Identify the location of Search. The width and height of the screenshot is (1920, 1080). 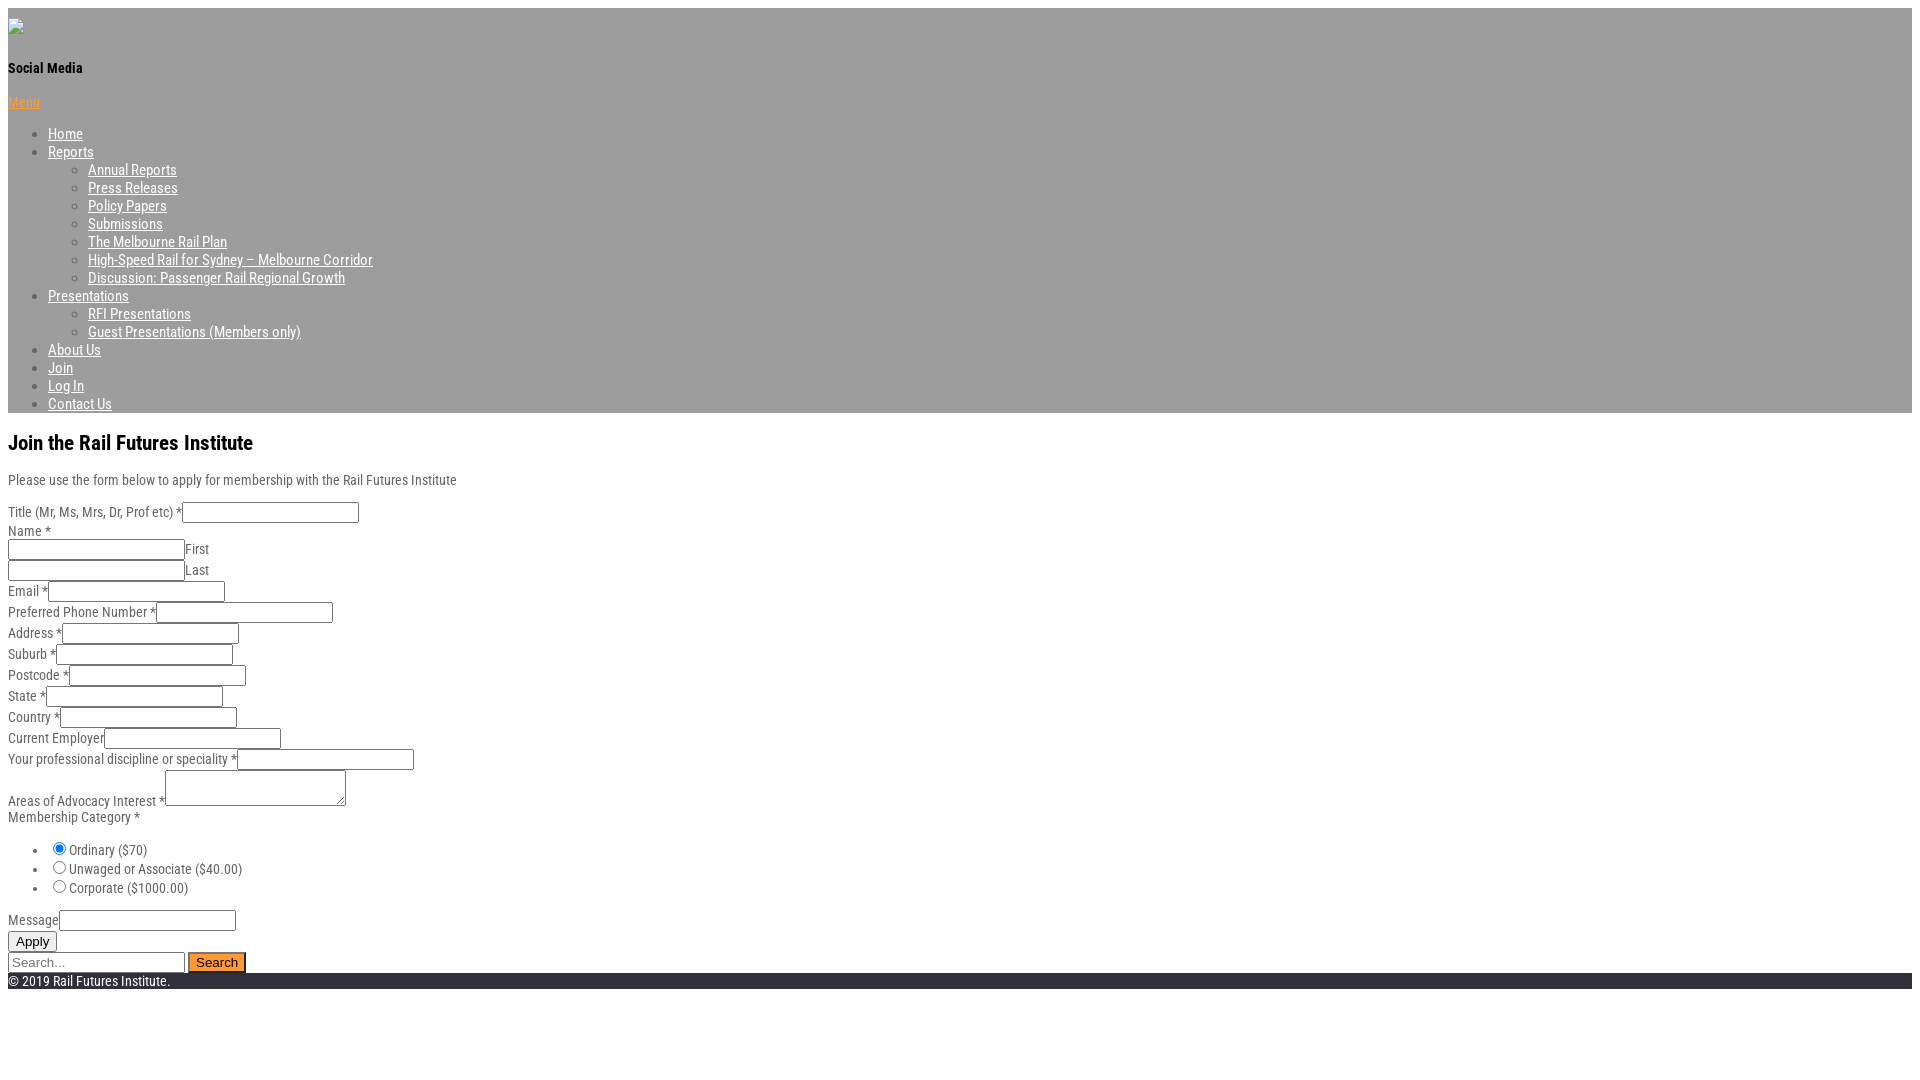
(216, 962).